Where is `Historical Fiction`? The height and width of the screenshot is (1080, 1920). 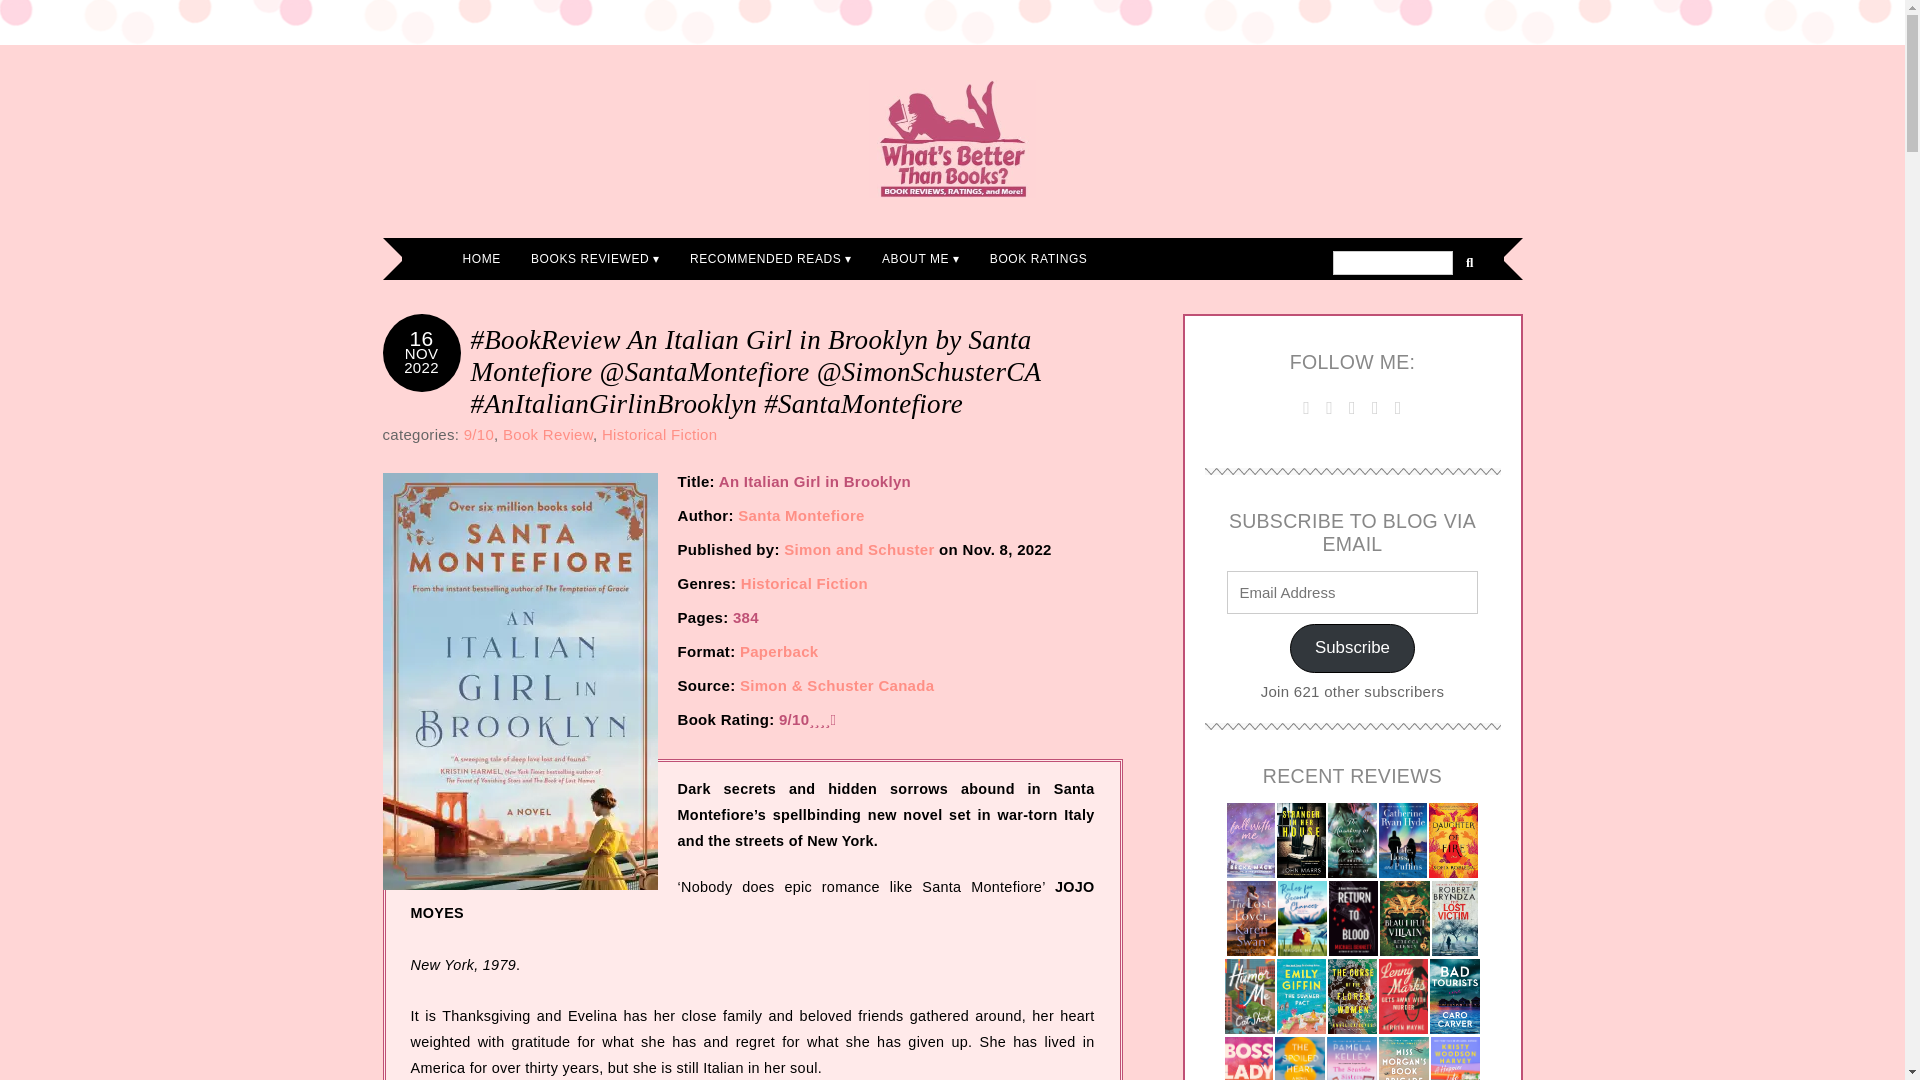 Historical Fiction is located at coordinates (804, 582).